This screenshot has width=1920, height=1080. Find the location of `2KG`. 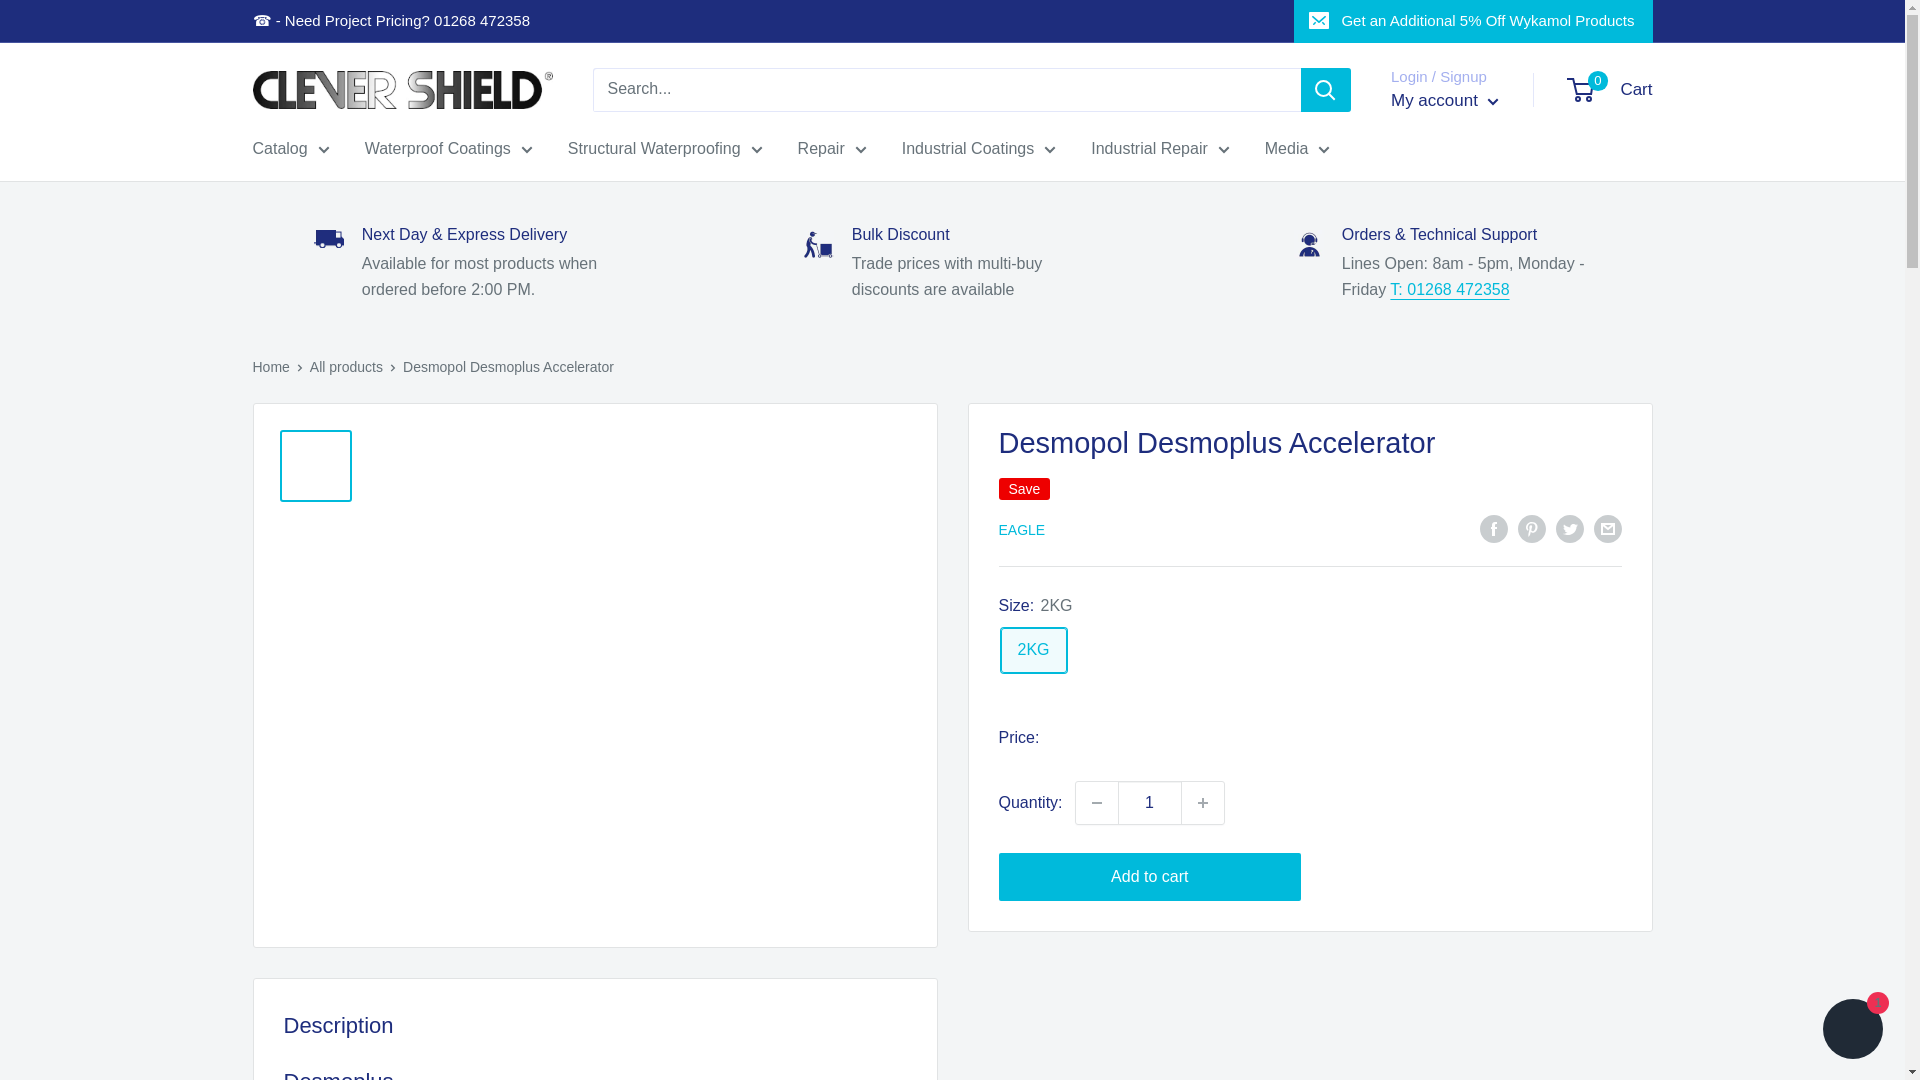

2KG is located at coordinates (1032, 650).